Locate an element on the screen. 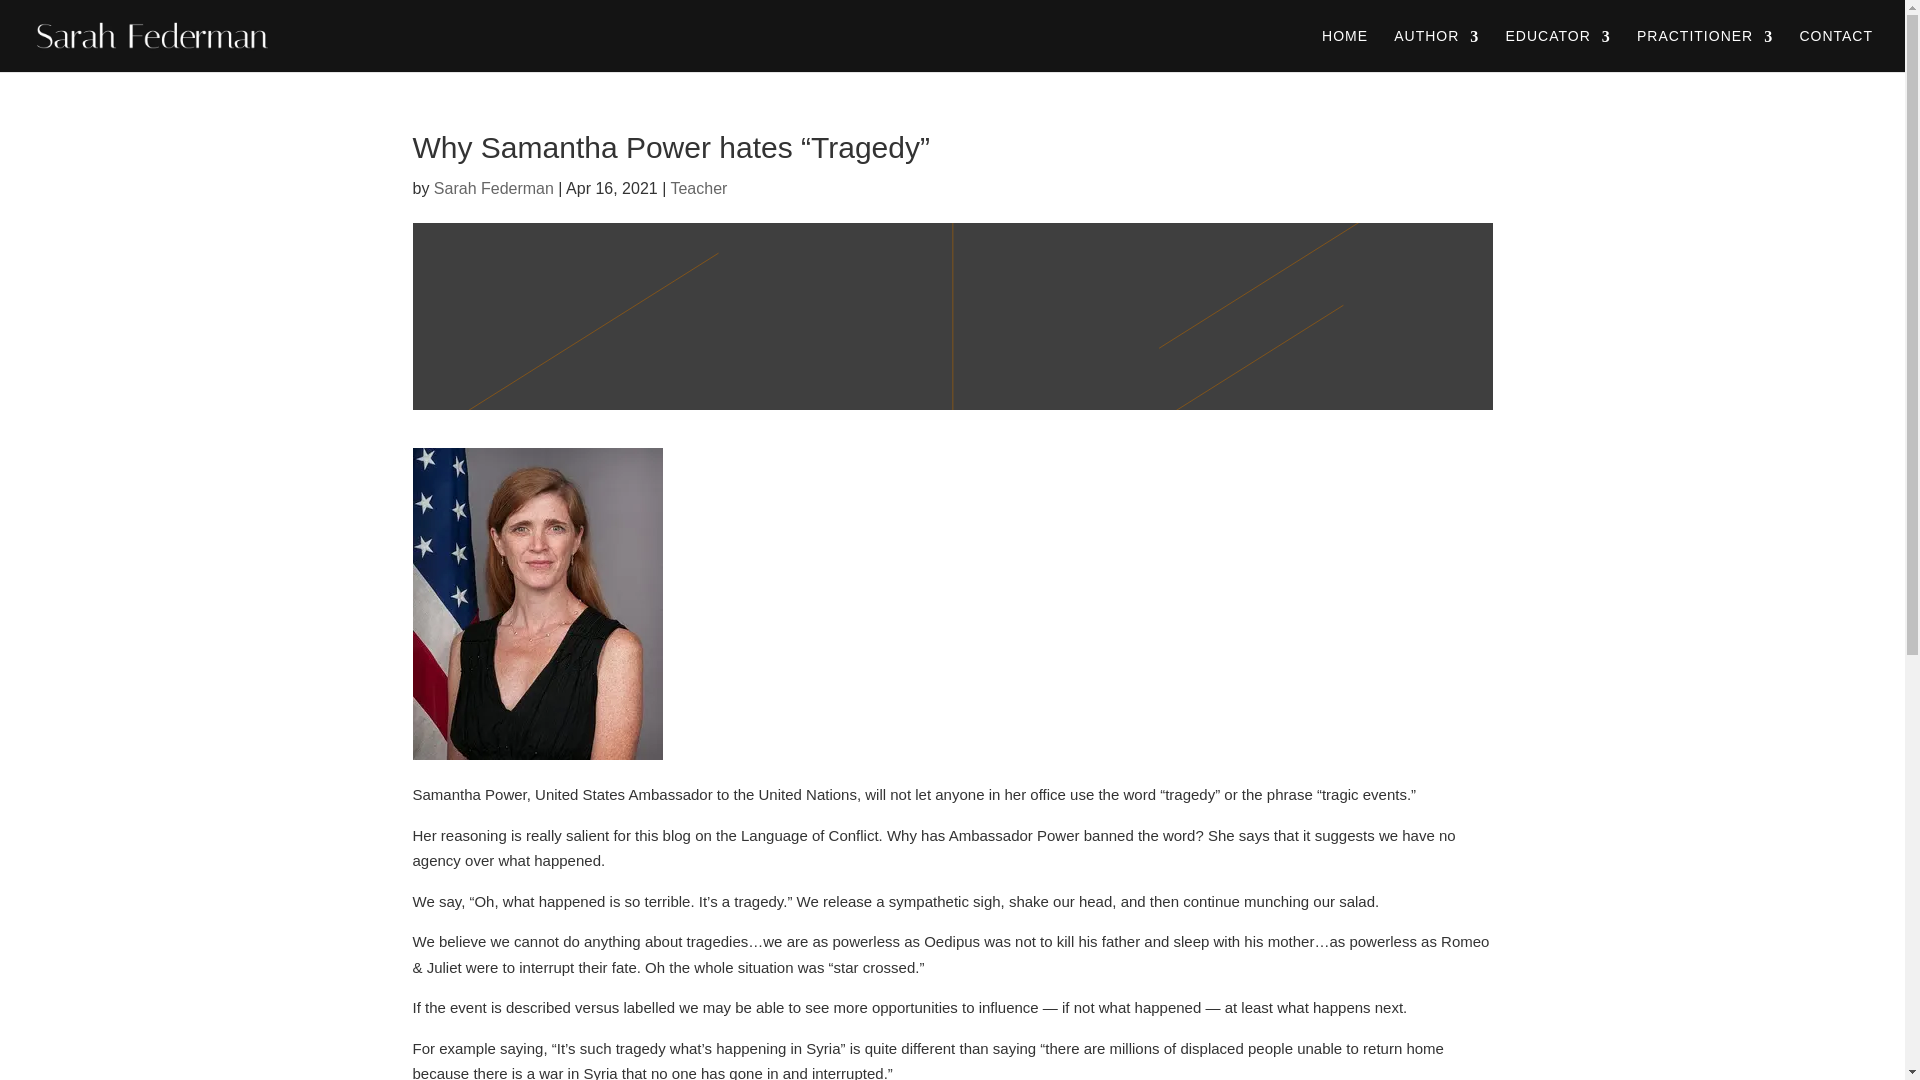  AUTHOR is located at coordinates (1436, 50).